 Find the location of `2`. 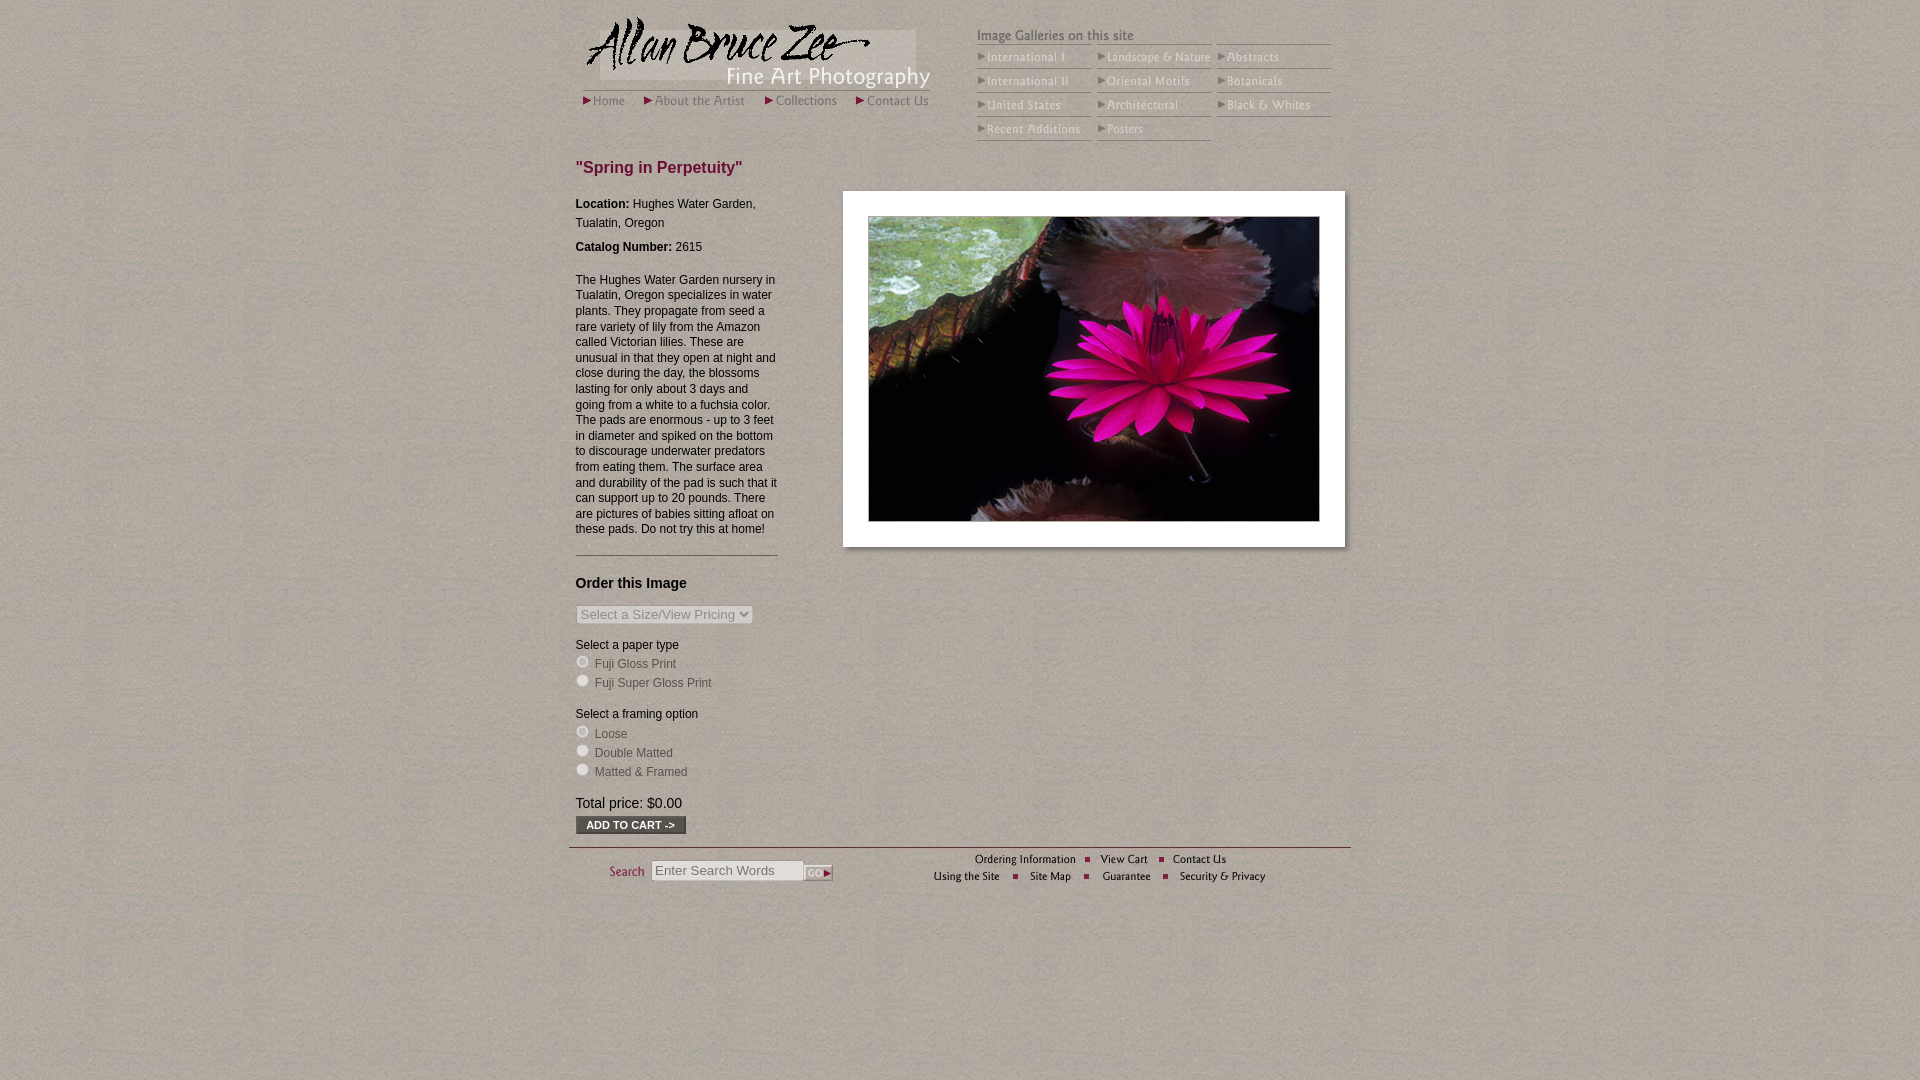

2 is located at coordinates (582, 680).